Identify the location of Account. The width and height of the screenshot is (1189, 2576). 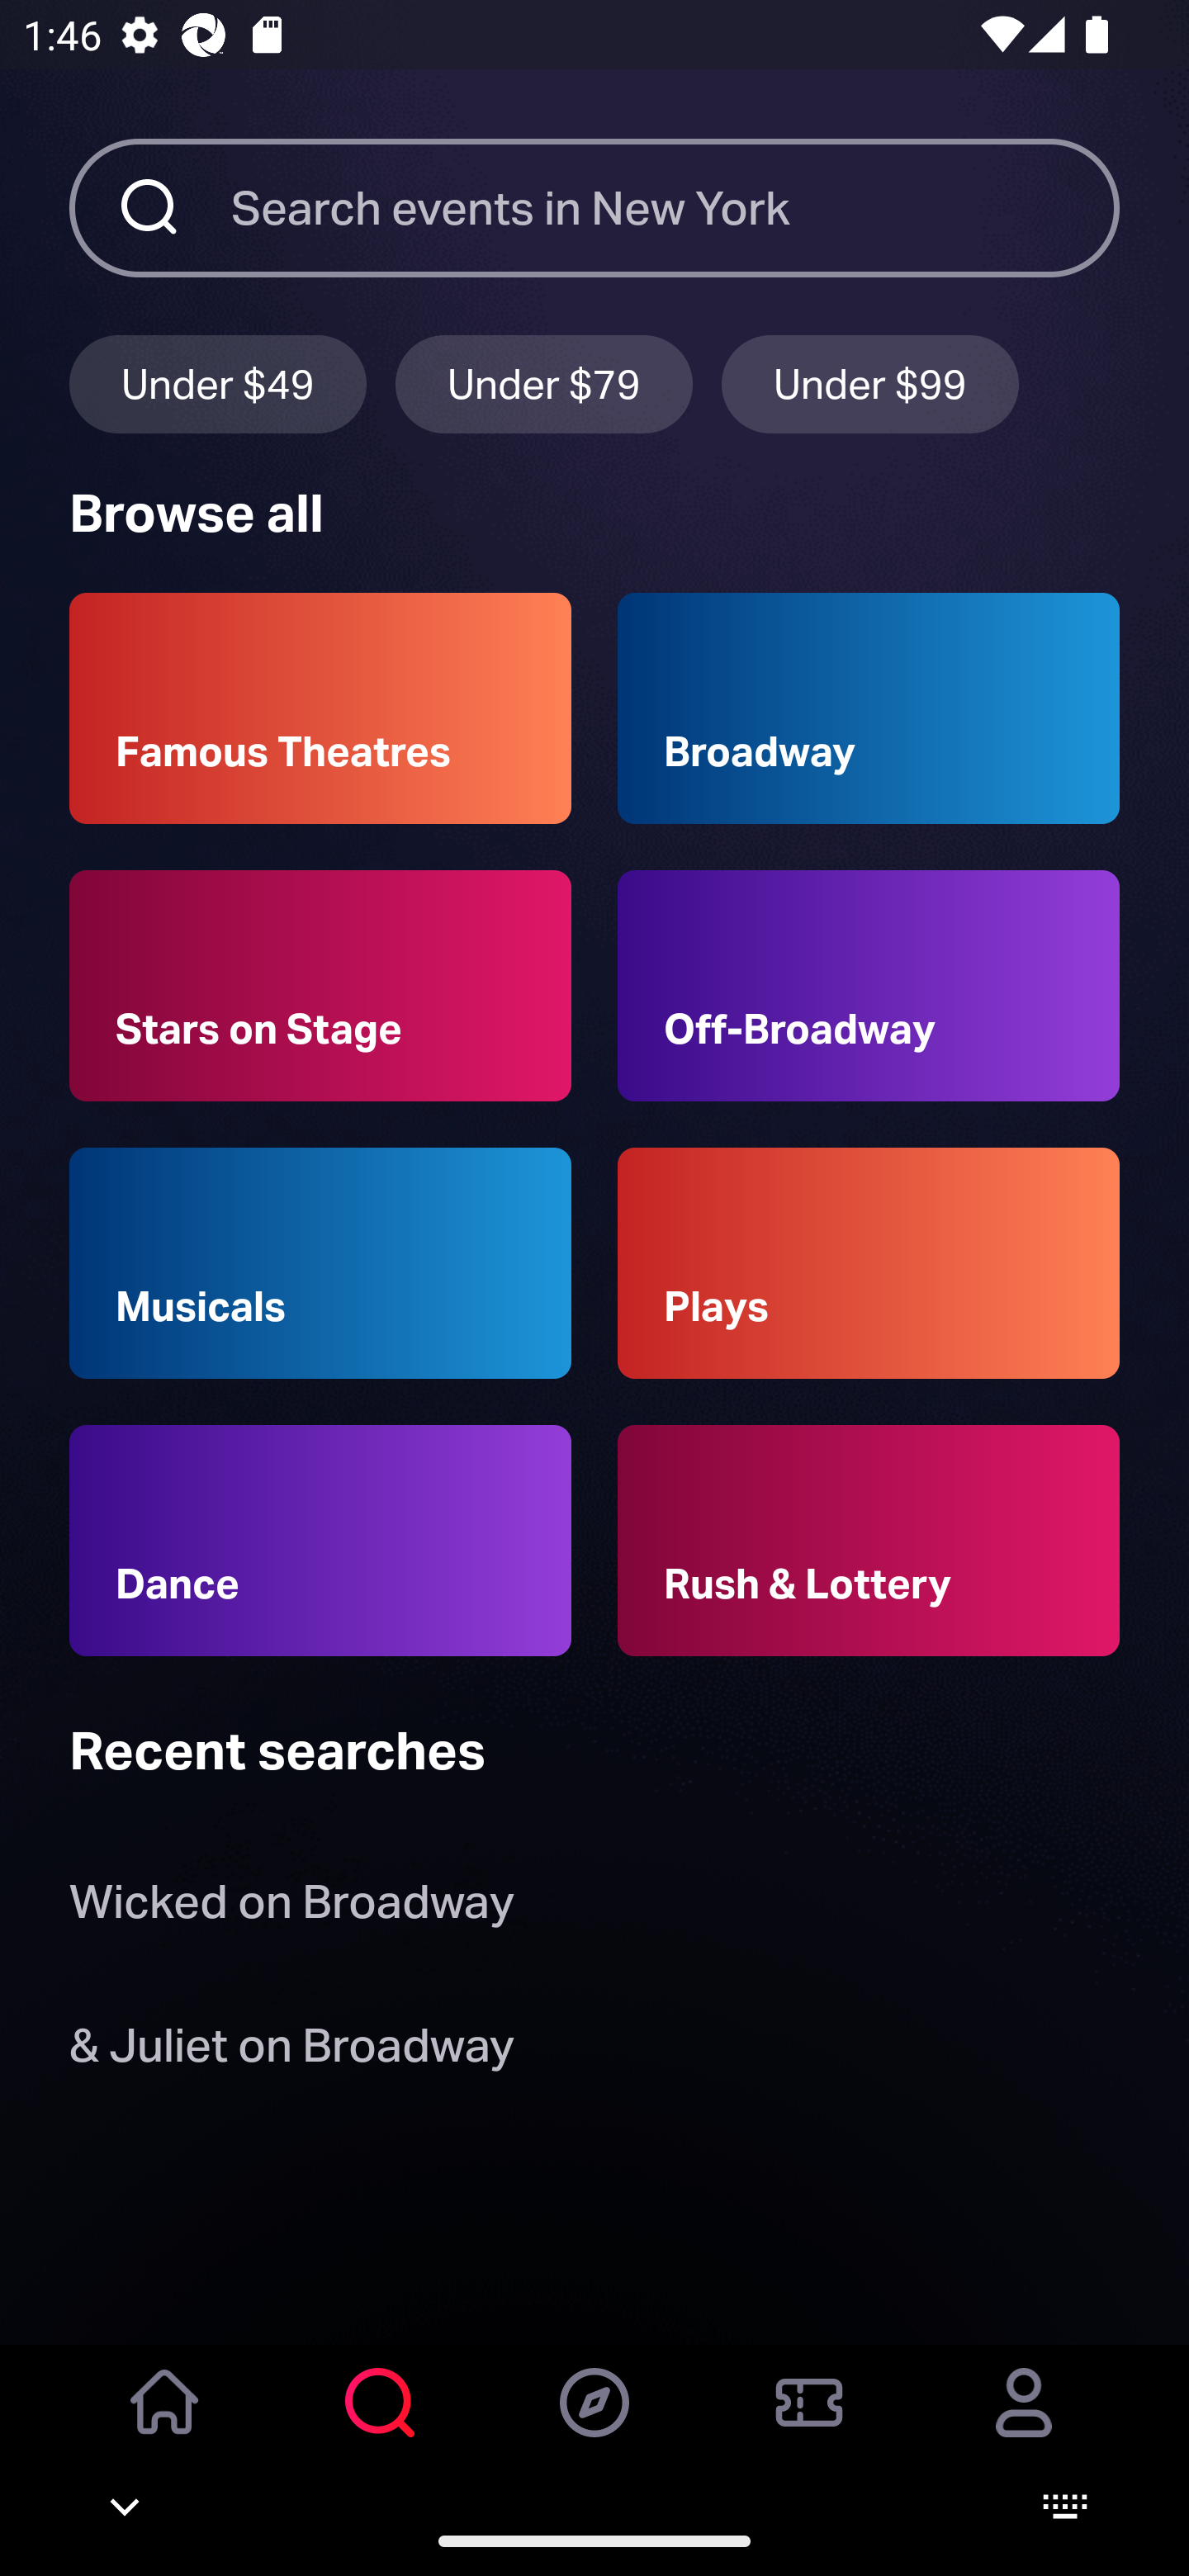
(1024, 2425).